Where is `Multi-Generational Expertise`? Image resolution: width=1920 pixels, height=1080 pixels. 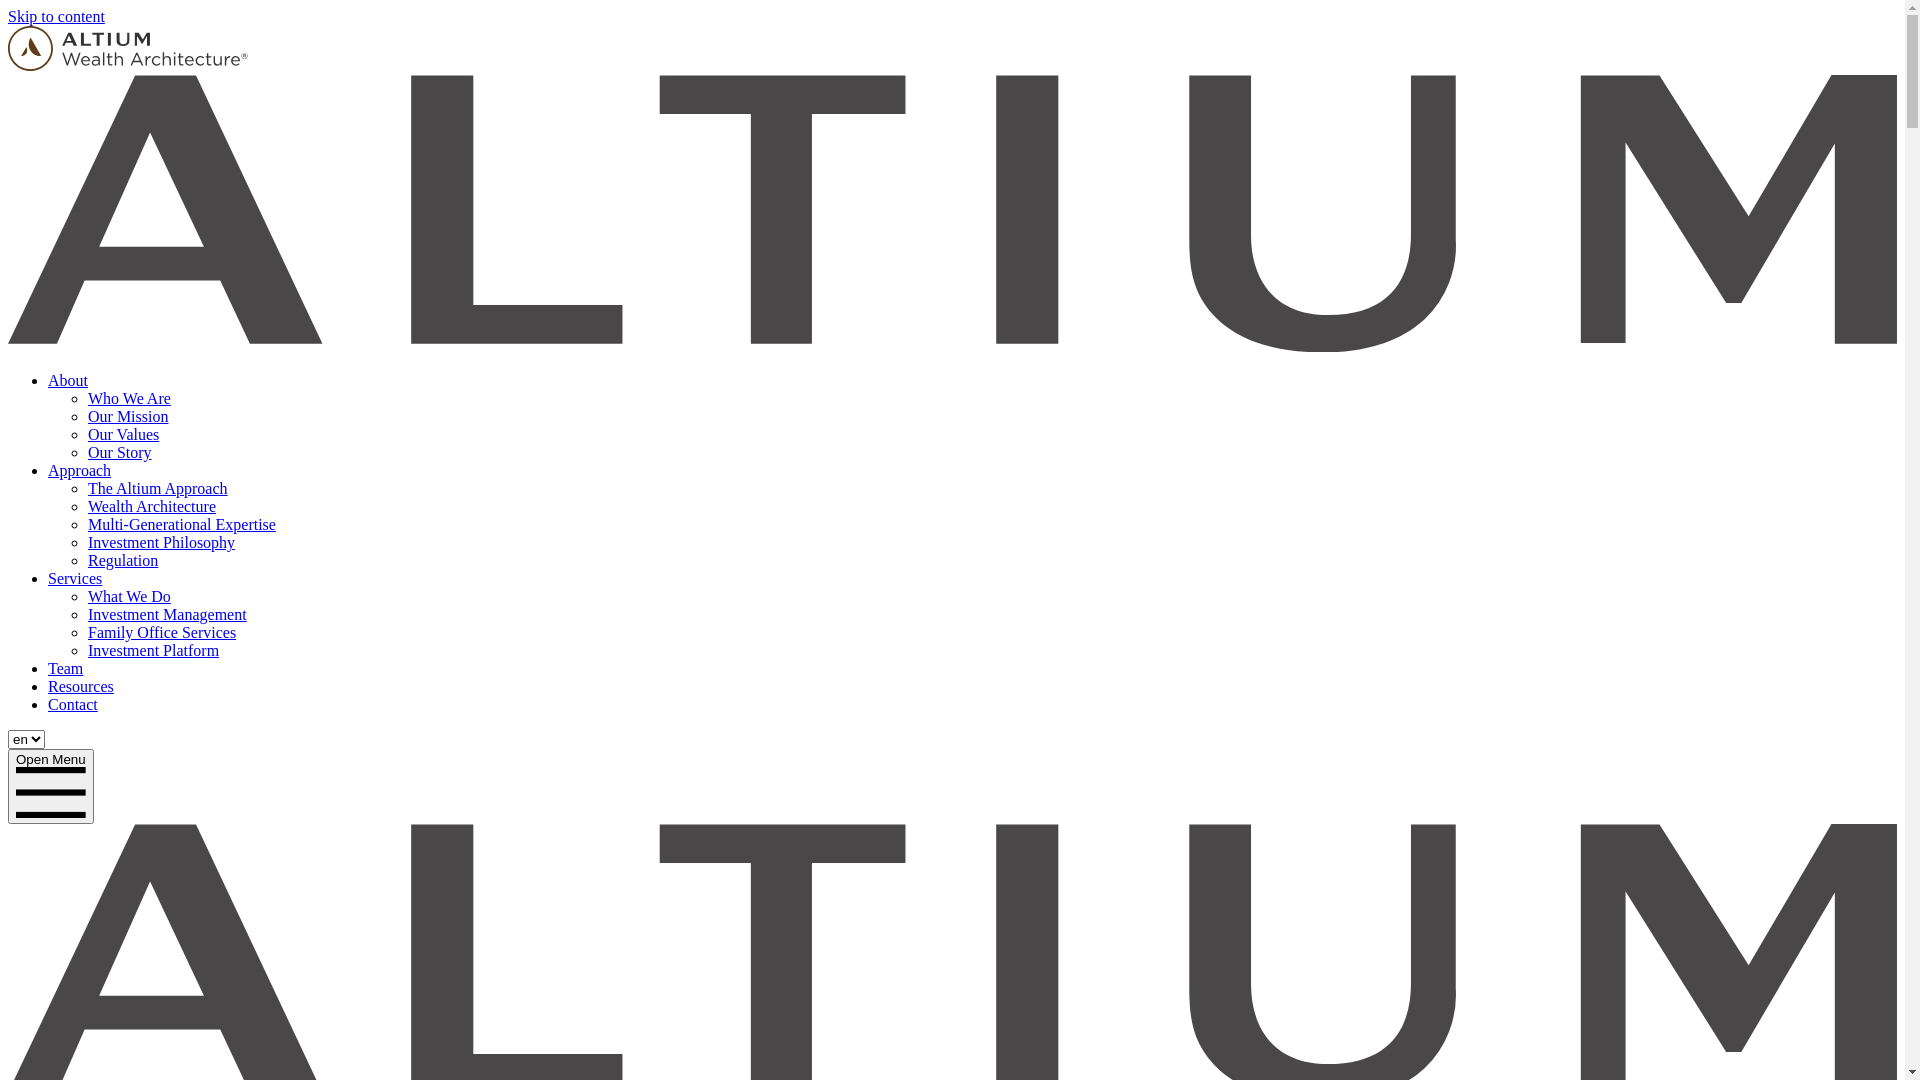
Multi-Generational Expertise is located at coordinates (182, 524).